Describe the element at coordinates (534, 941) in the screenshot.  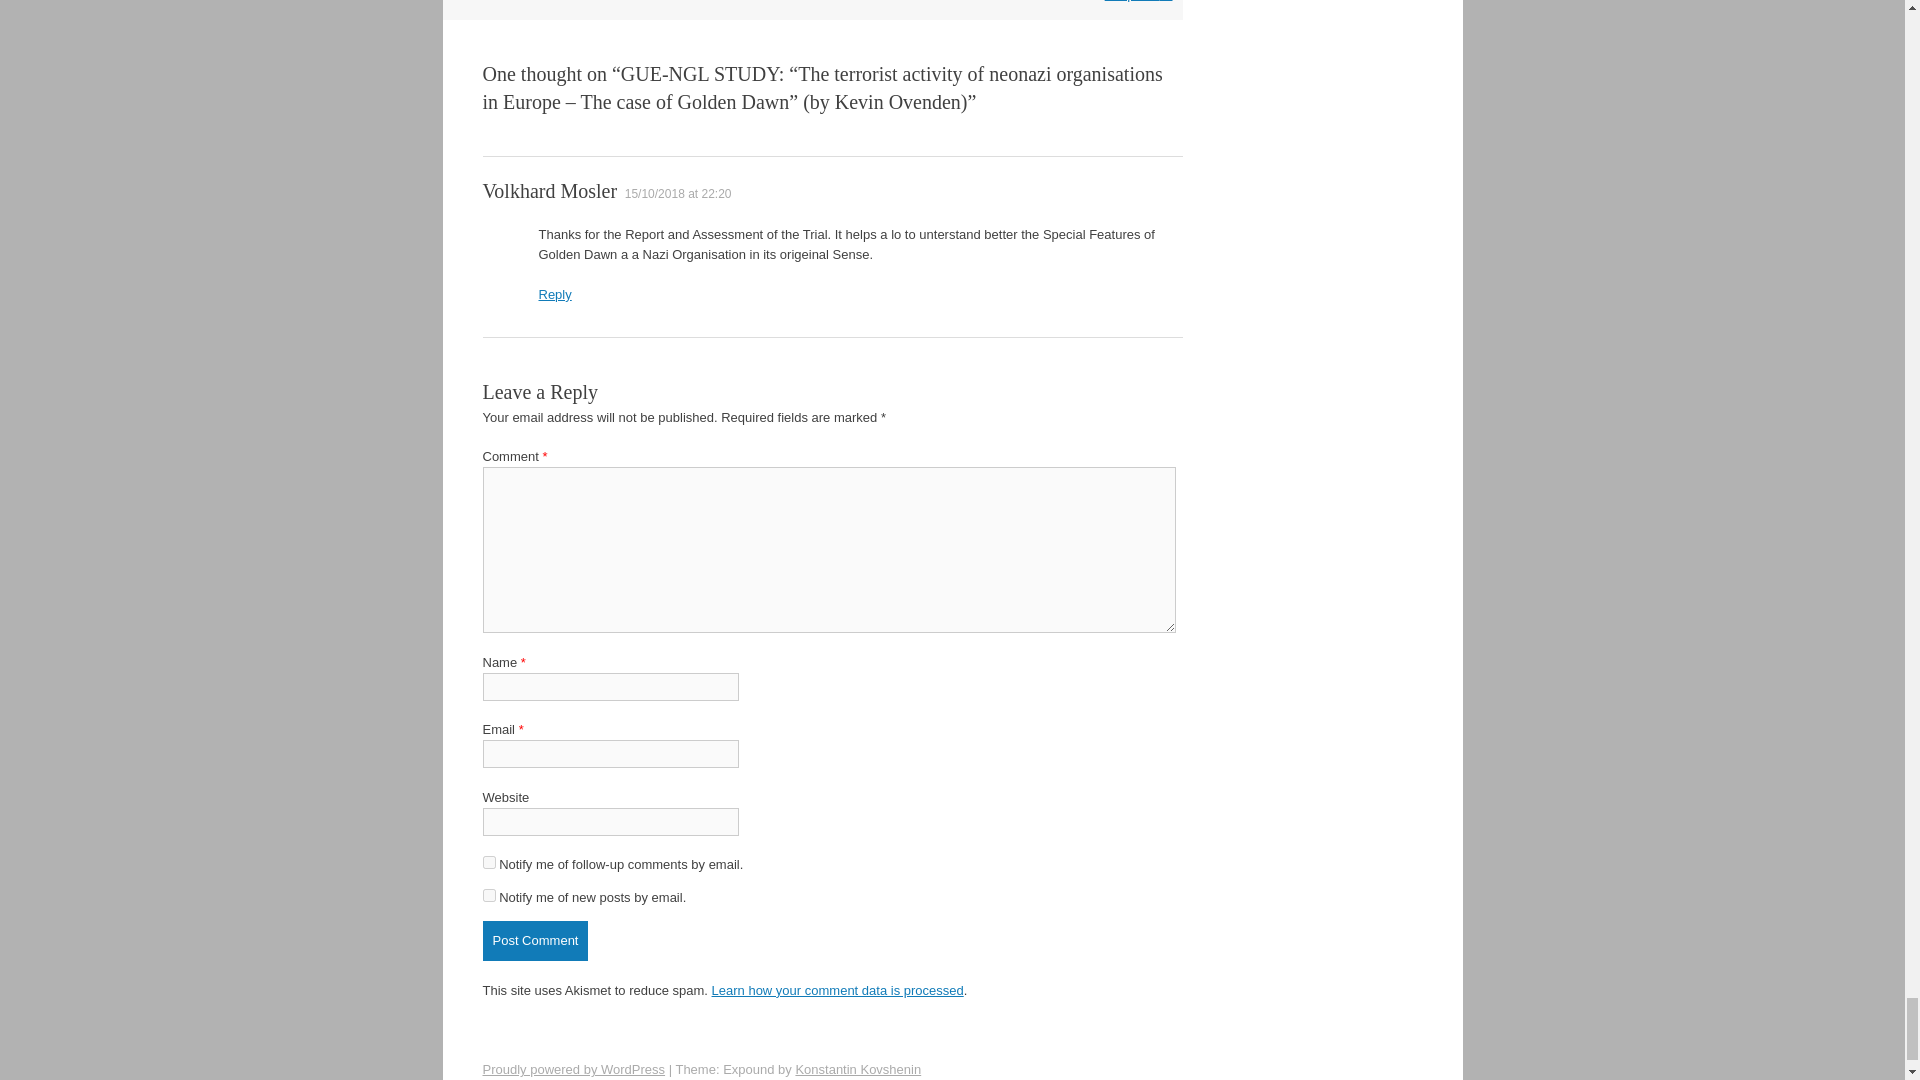
I see `Post Comment` at that location.